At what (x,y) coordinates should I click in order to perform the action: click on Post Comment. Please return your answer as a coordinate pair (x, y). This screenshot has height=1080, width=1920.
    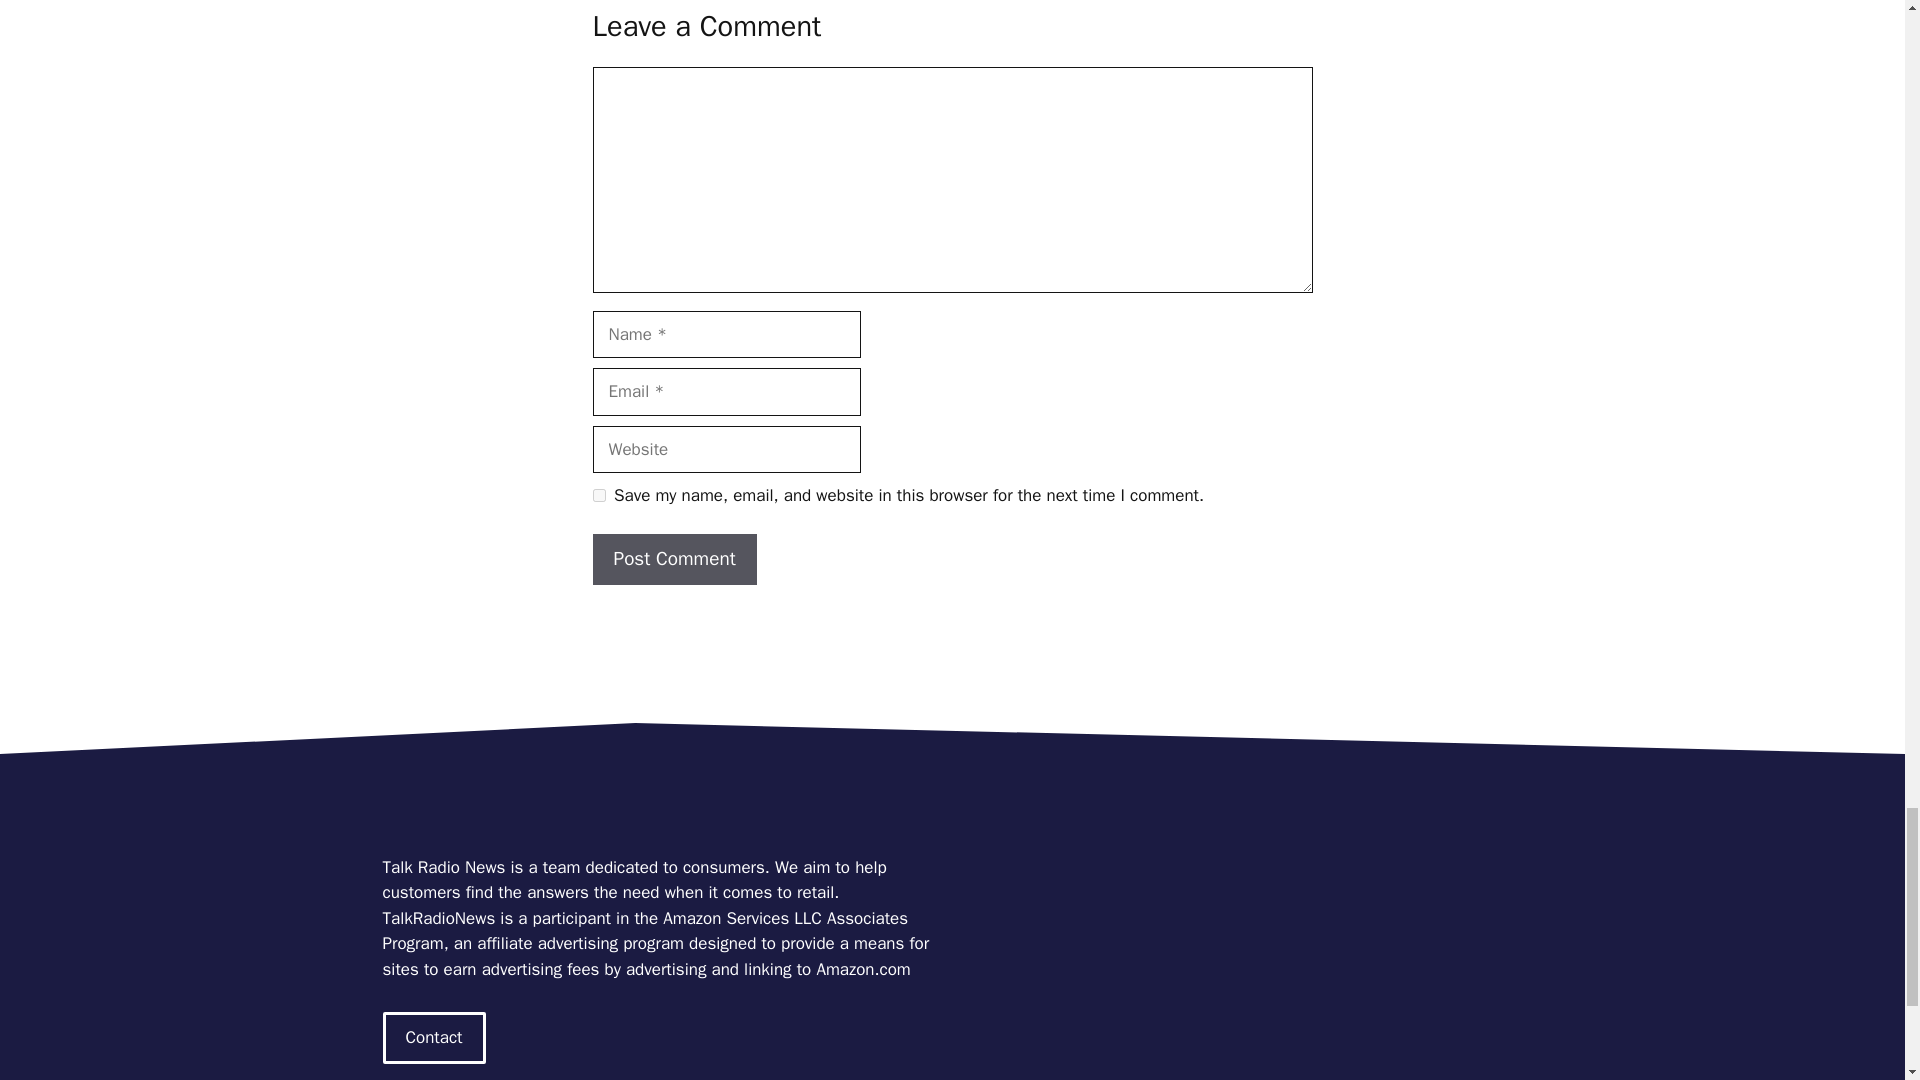
    Looking at the image, I should click on (674, 559).